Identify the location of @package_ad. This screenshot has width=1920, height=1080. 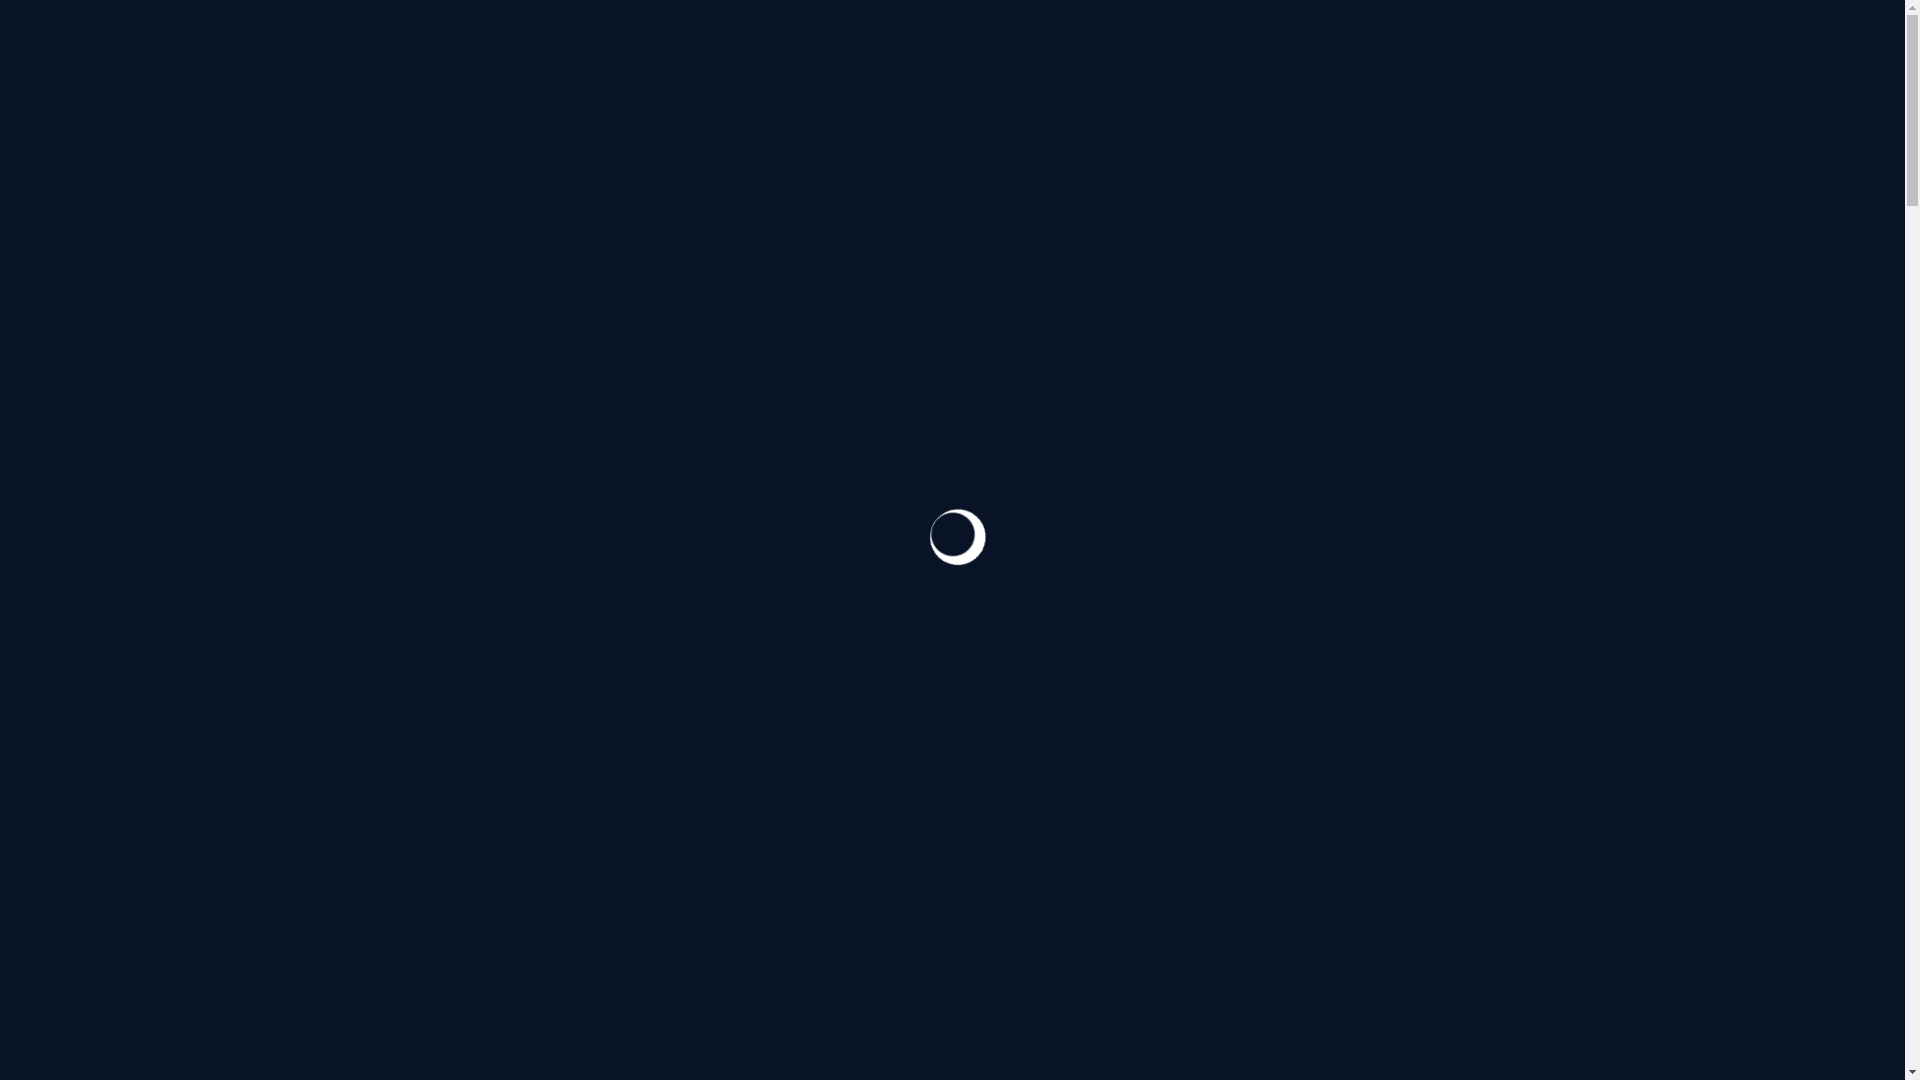
(1682, 138).